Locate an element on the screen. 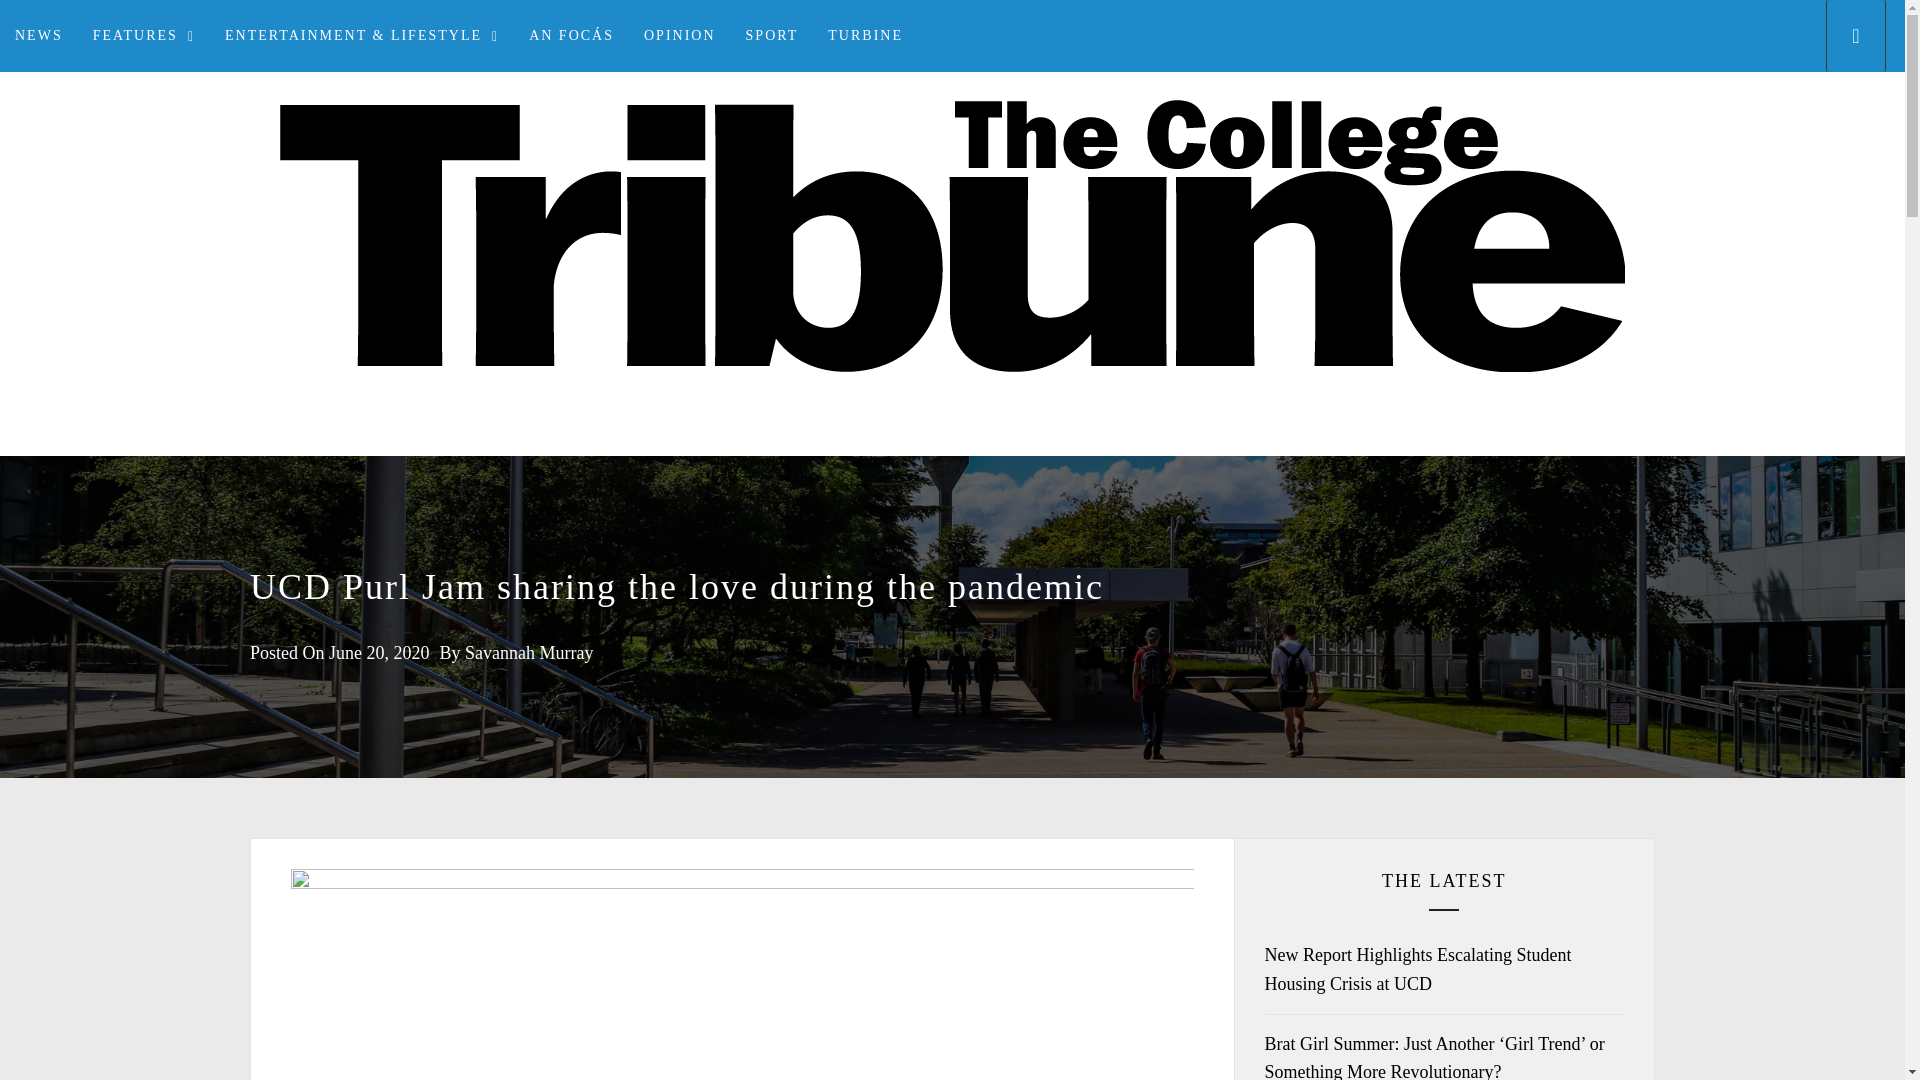 The width and height of the screenshot is (1920, 1080). COLLEGE TRIBUNE is located at coordinates (952, 454).